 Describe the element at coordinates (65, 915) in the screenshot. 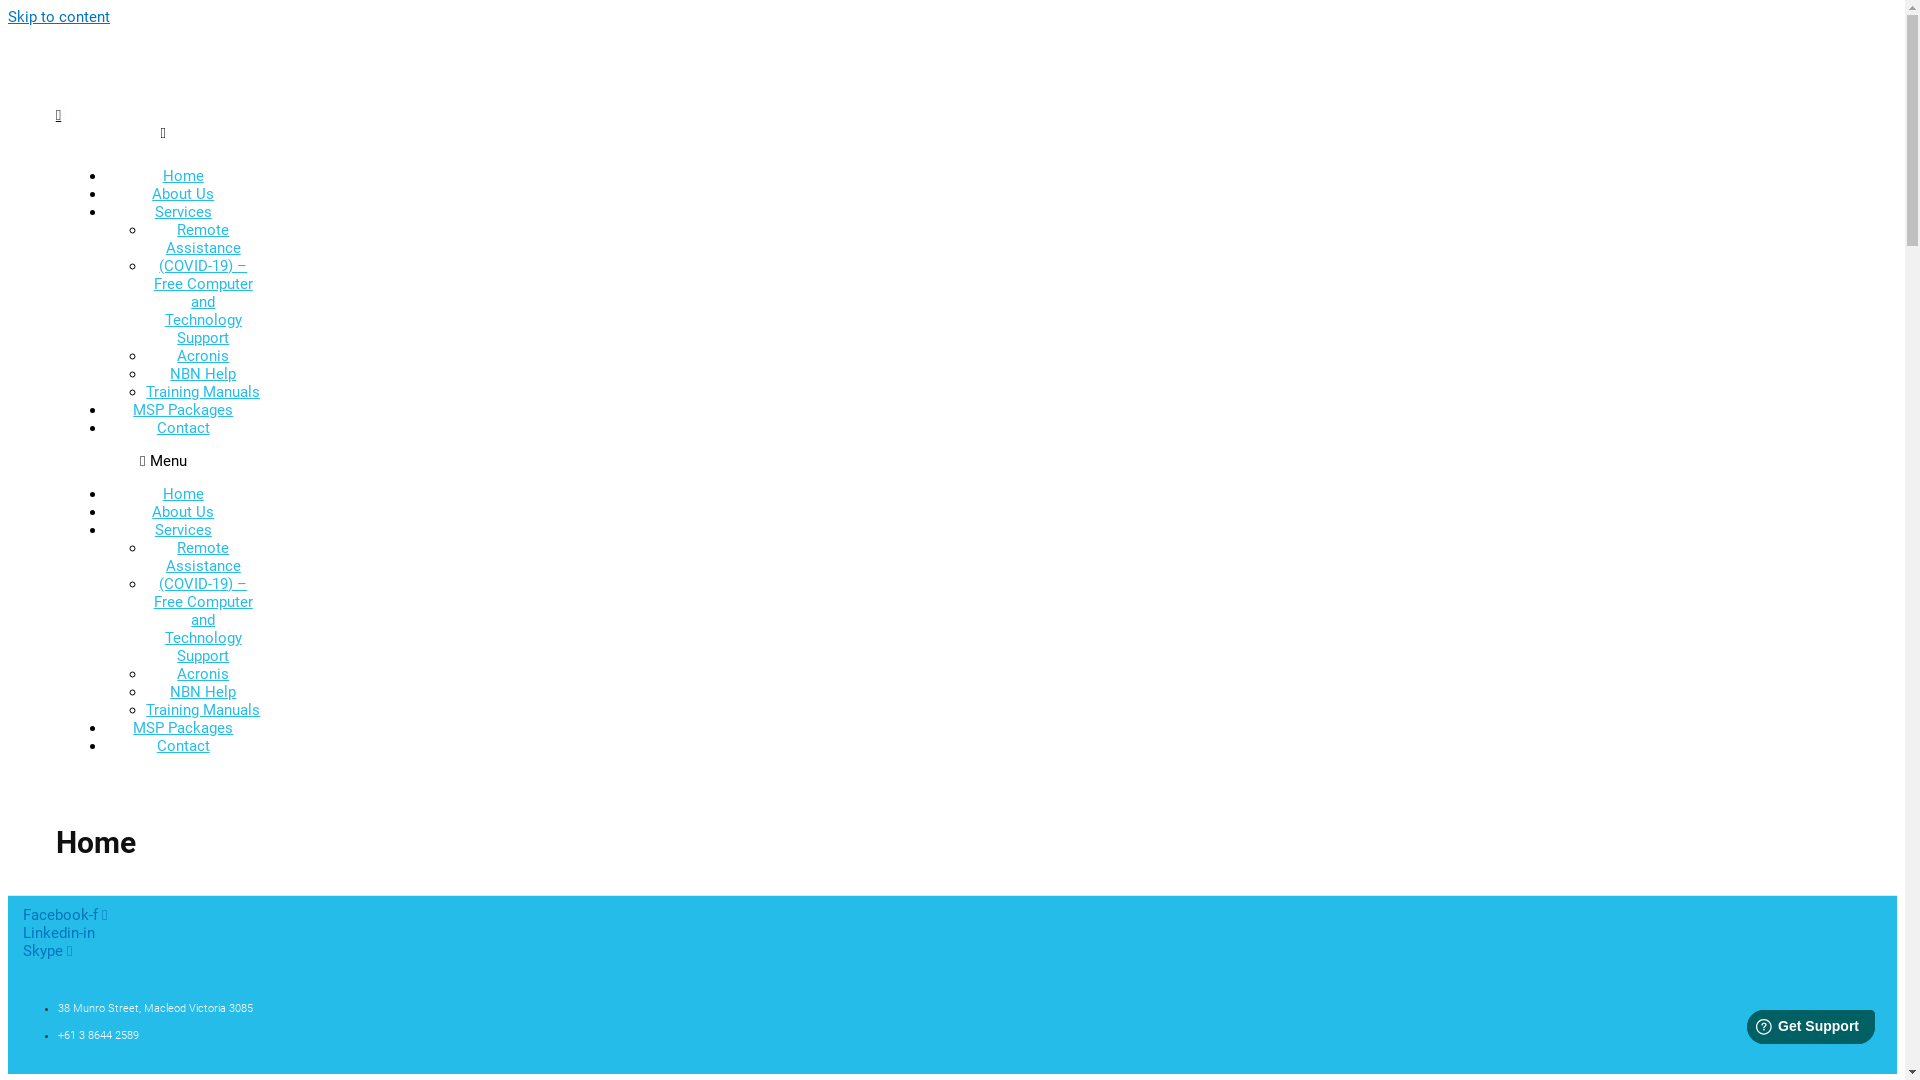

I see `Facebook-f` at that location.